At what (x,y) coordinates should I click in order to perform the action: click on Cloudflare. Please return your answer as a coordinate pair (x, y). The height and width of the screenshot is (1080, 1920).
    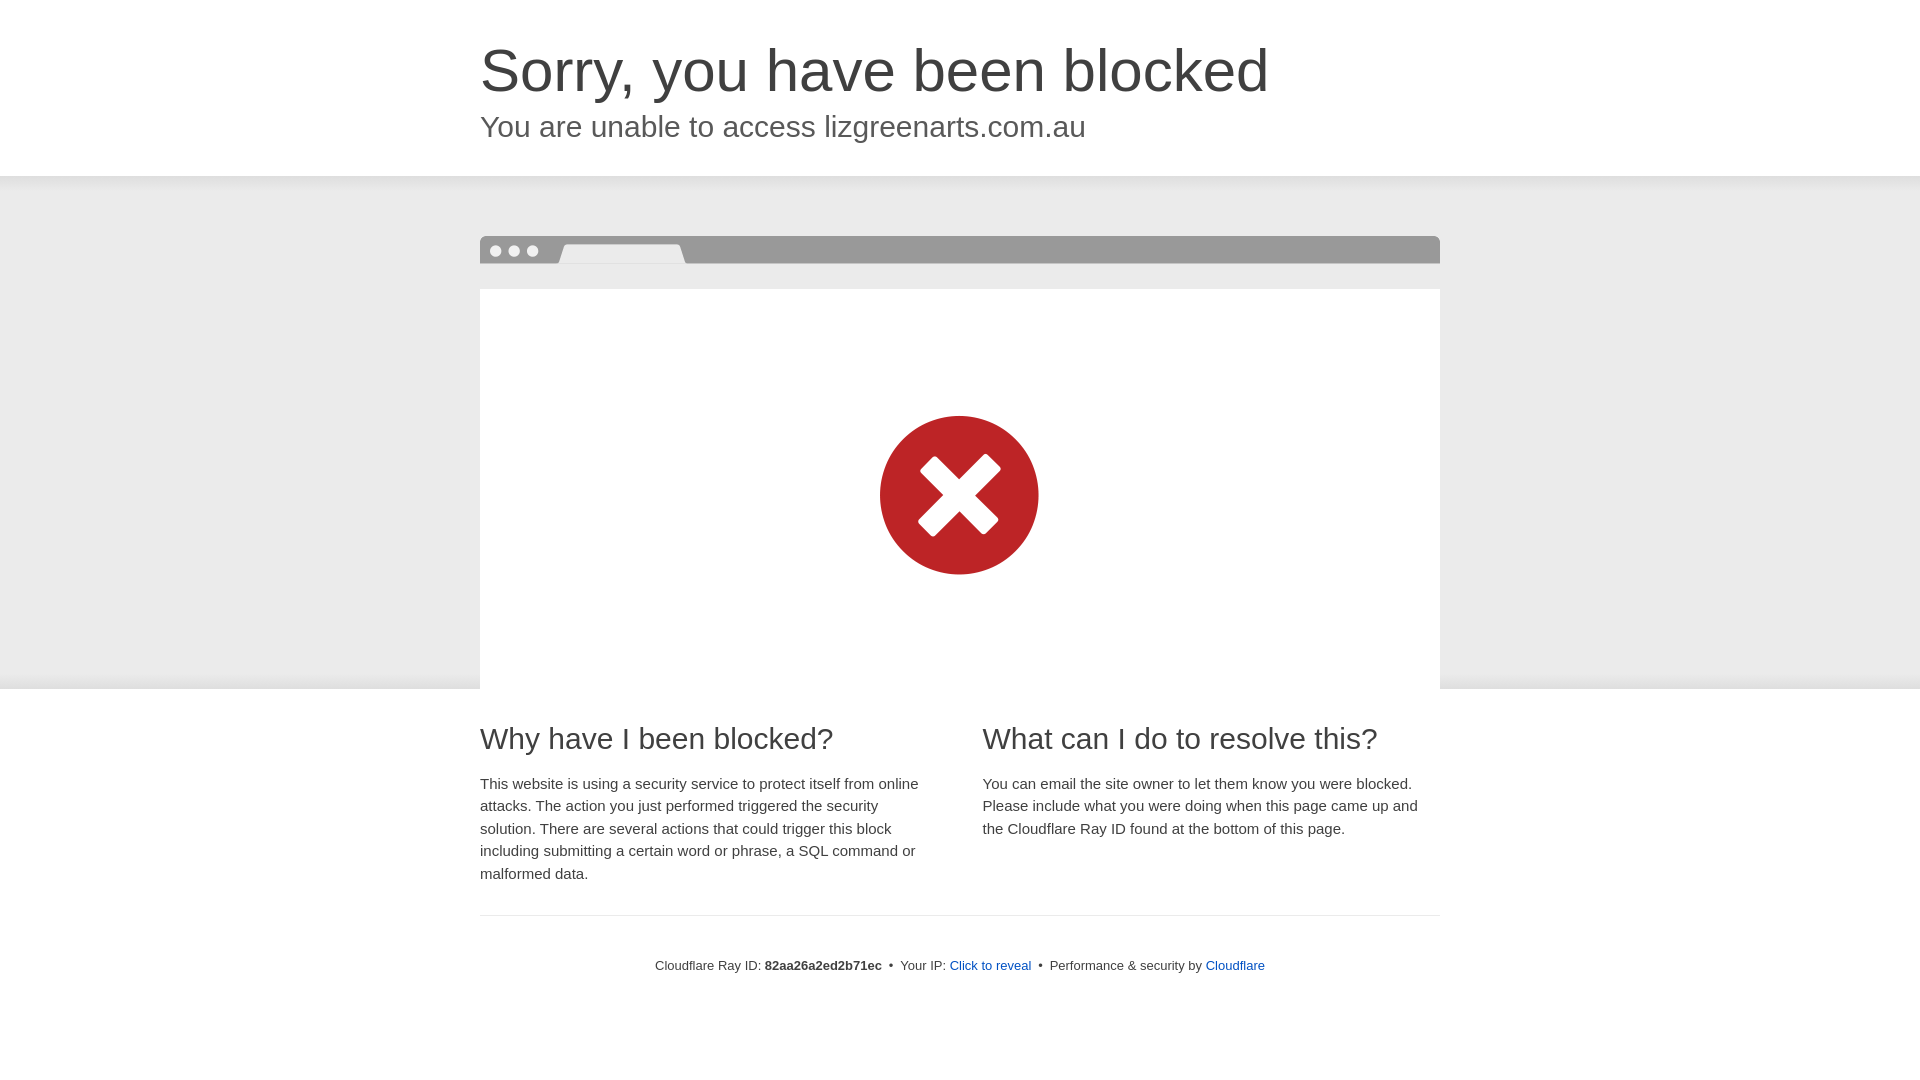
    Looking at the image, I should click on (1236, 966).